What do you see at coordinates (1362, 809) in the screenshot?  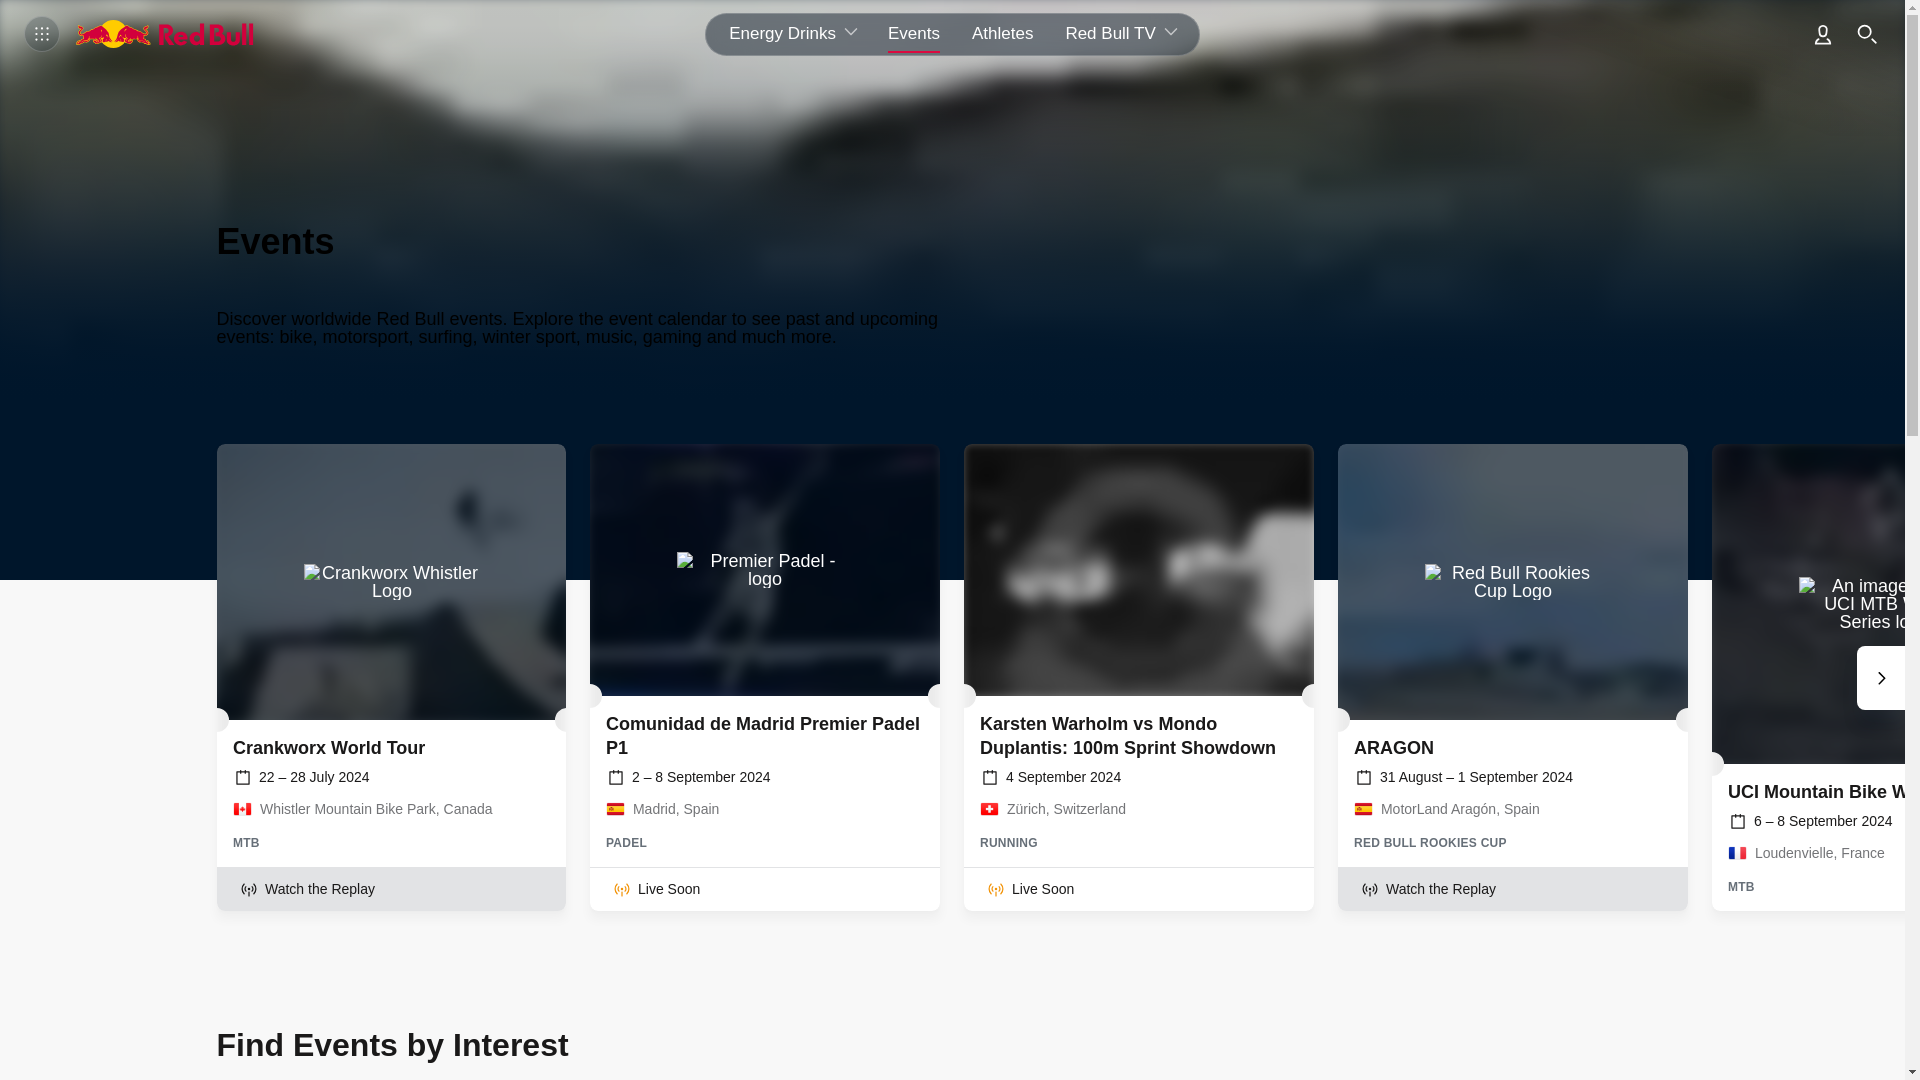 I see `Spain` at bounding box center [1362, 809].